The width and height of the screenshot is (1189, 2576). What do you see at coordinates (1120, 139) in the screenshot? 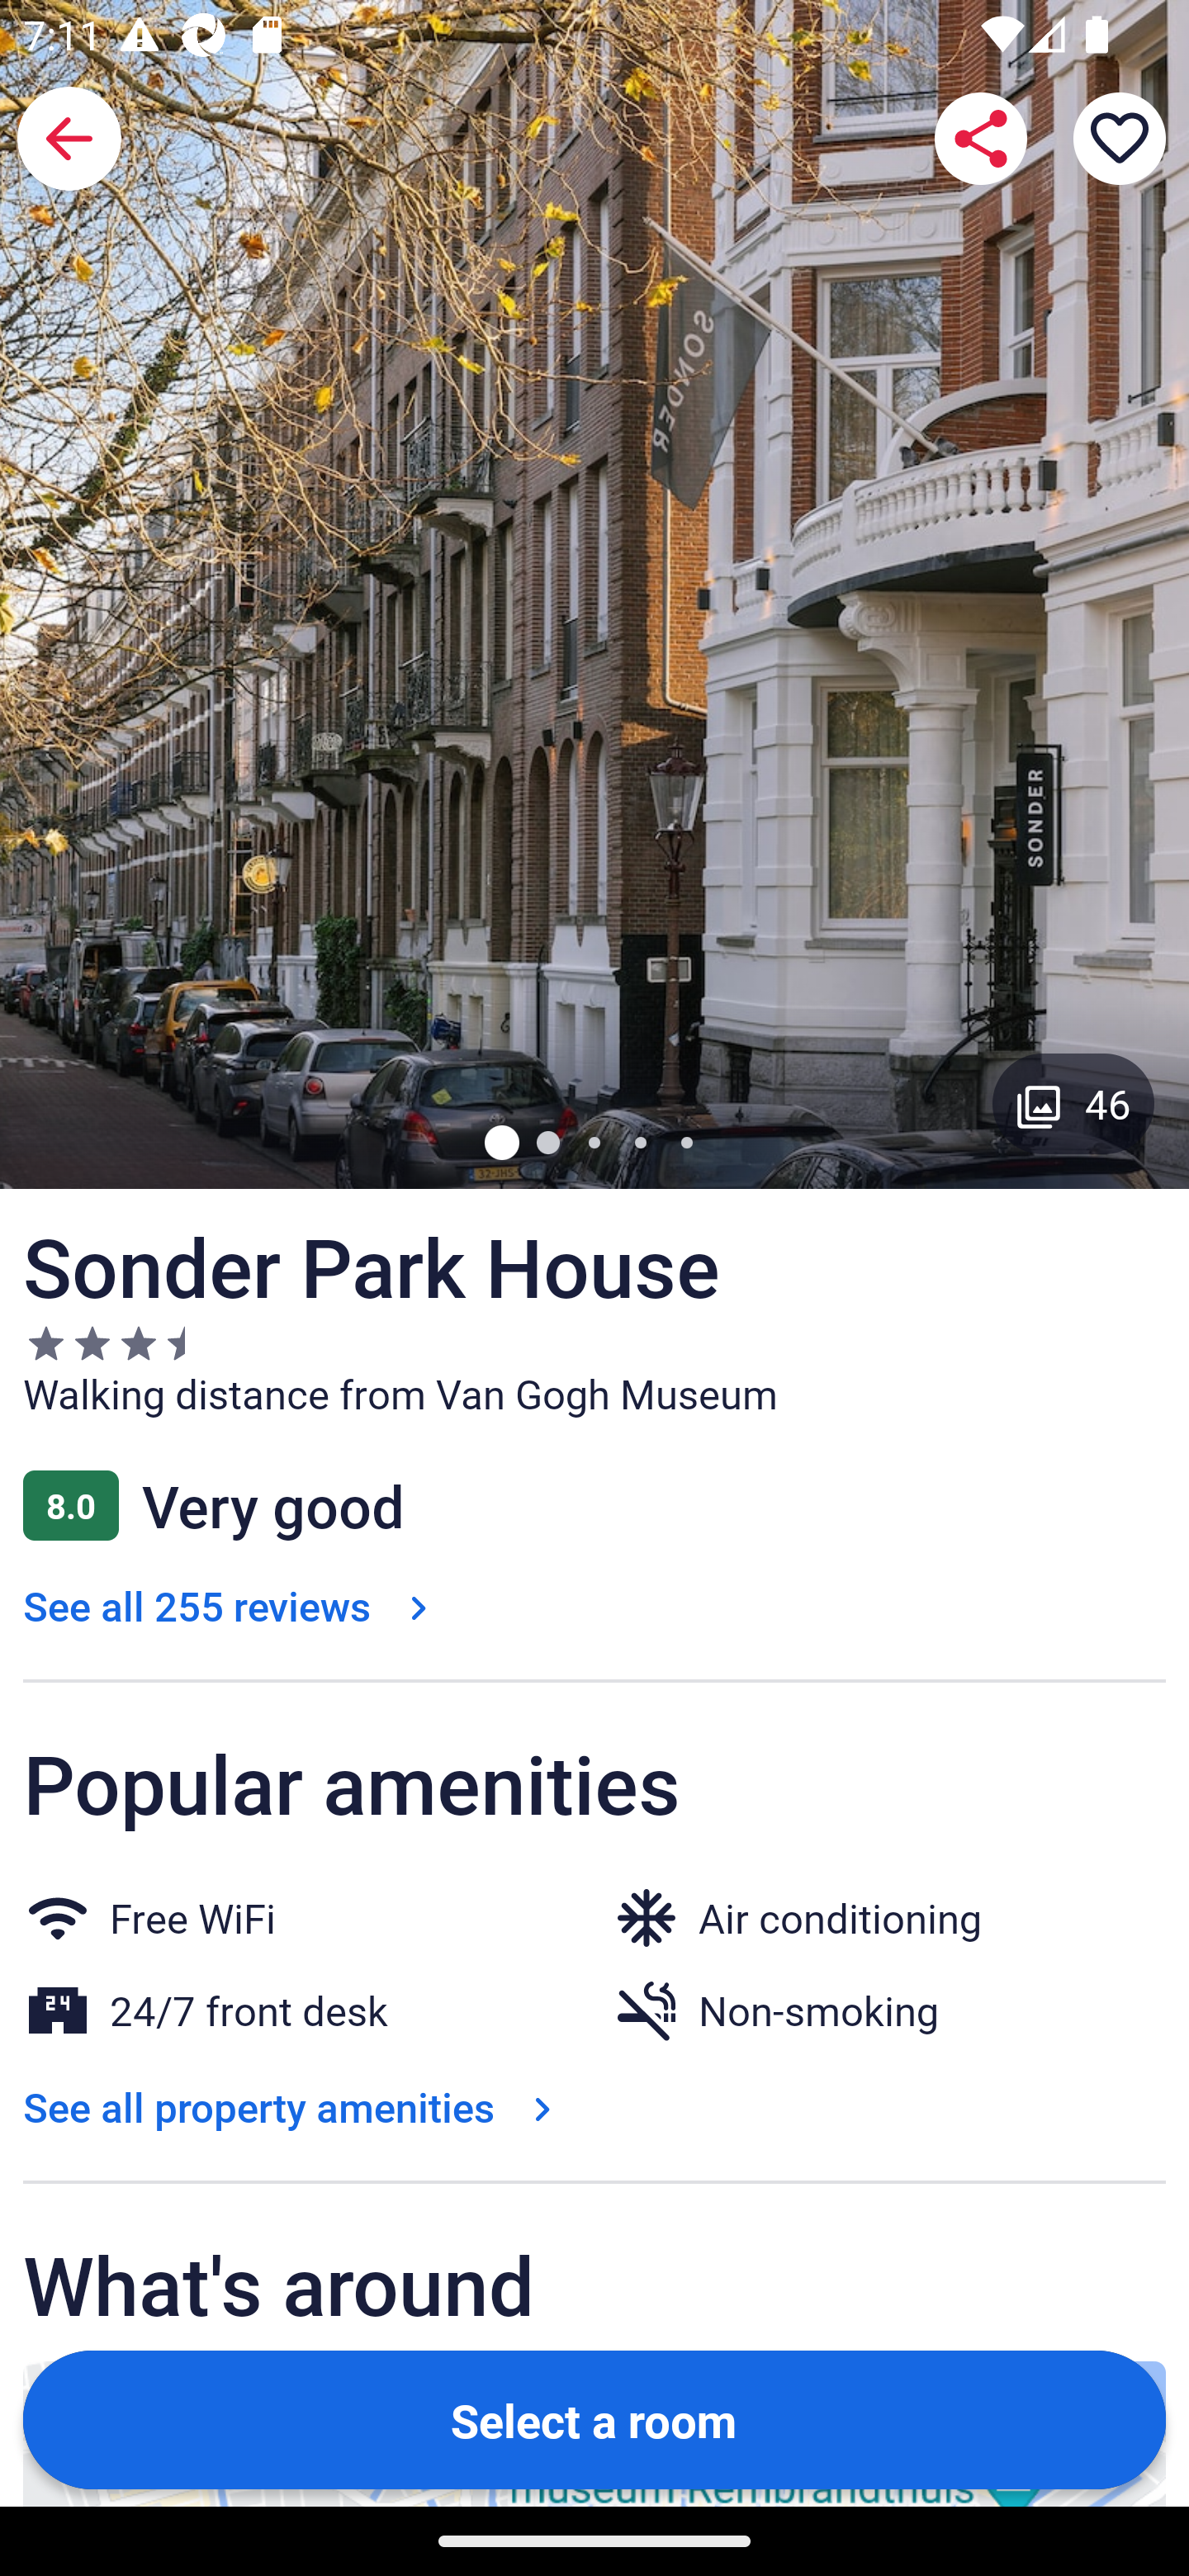
I see `Save property to a trip` at bounding box center [1120, 139].